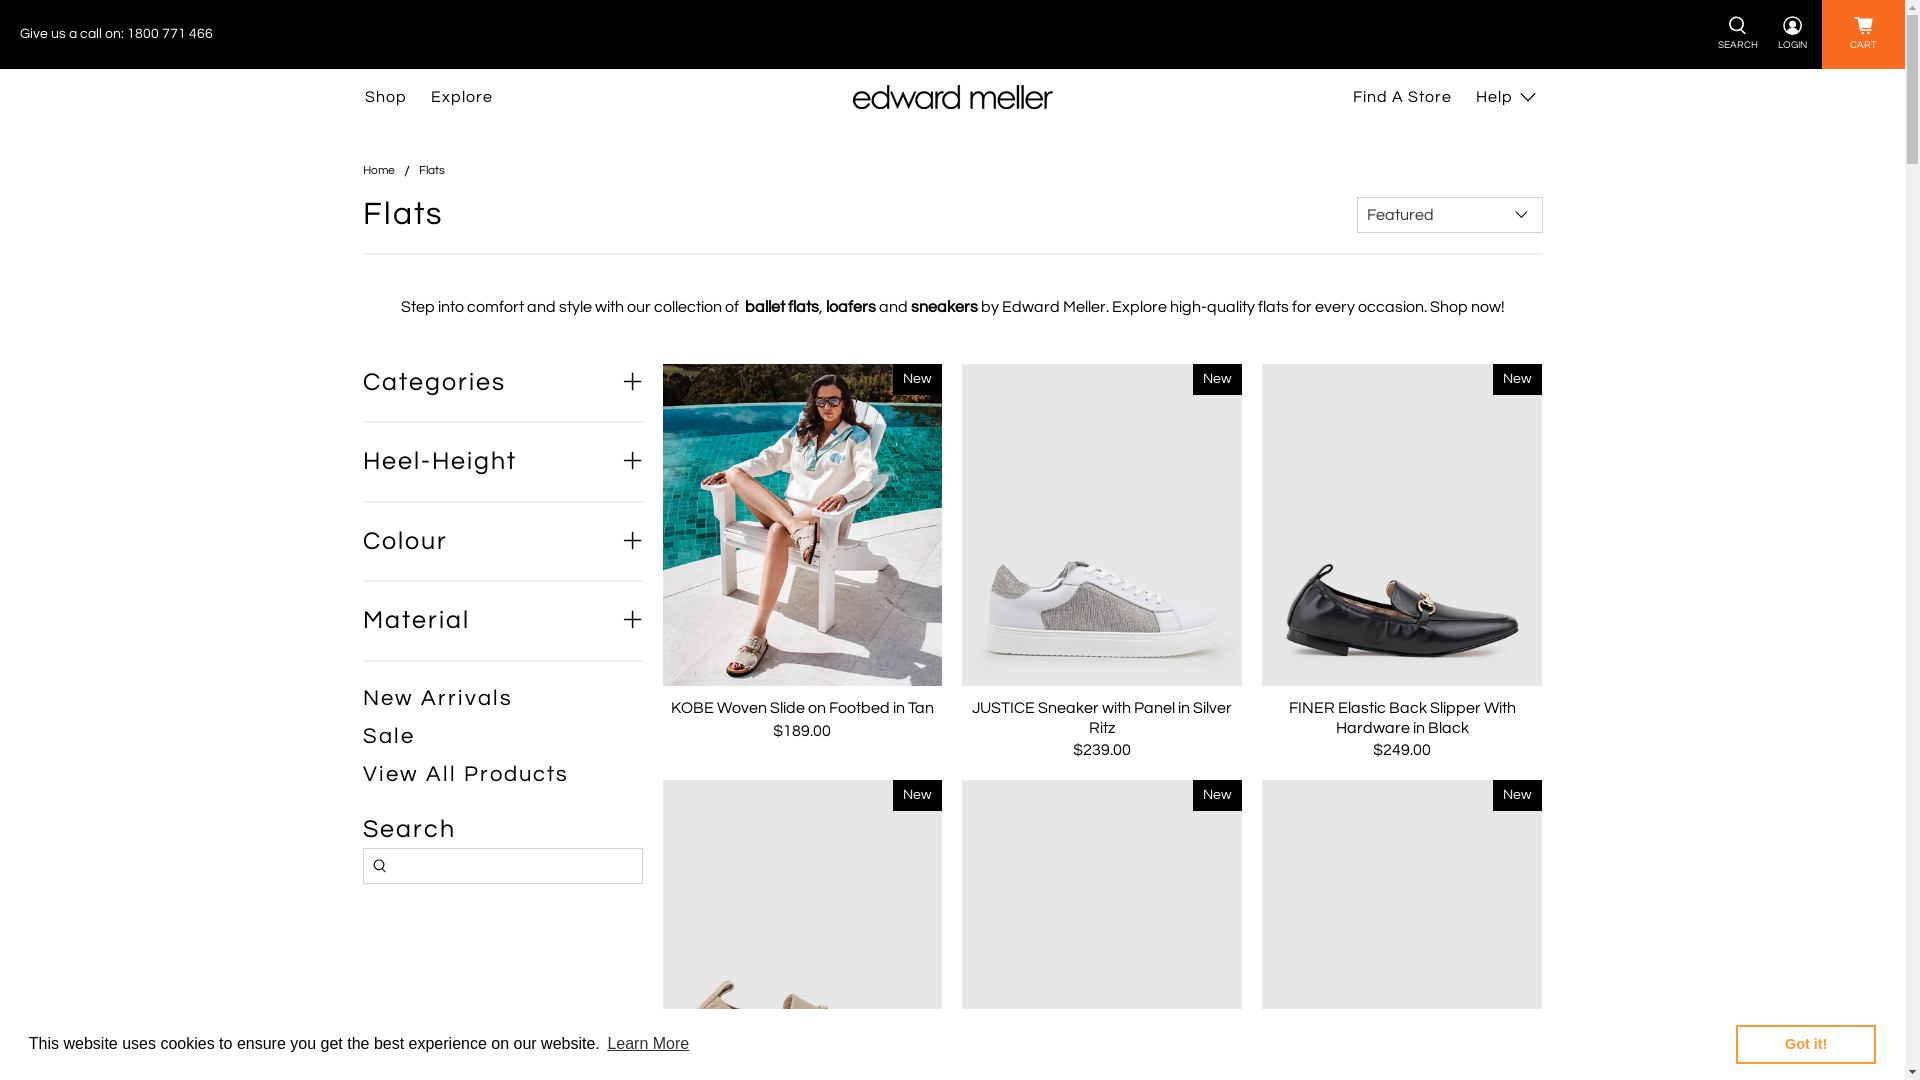 The width and height of the screenshot is (1920, 1080). What do you see at coordinates (1402, 97) in the screenshot?
I see `Find A Store` at bounding box center [1402, 97].